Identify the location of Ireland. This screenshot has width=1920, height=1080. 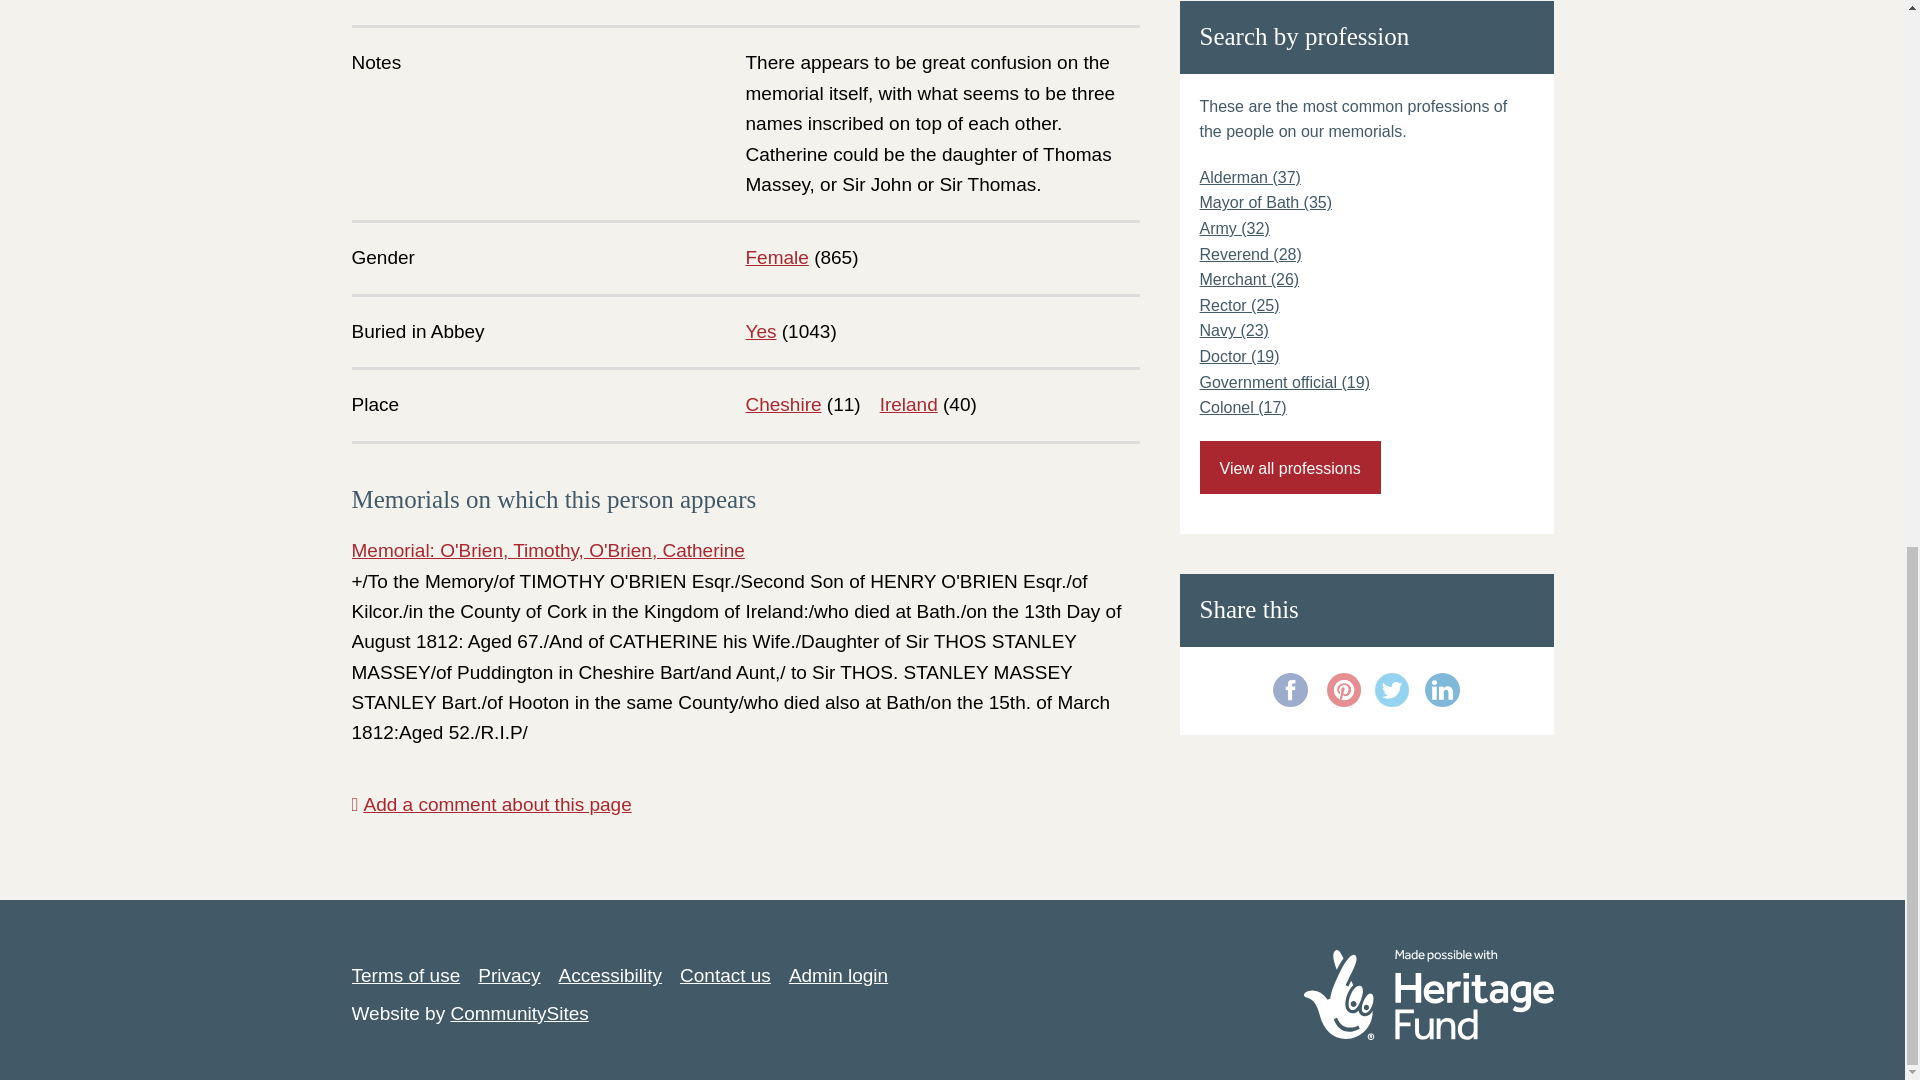
(908, 404).